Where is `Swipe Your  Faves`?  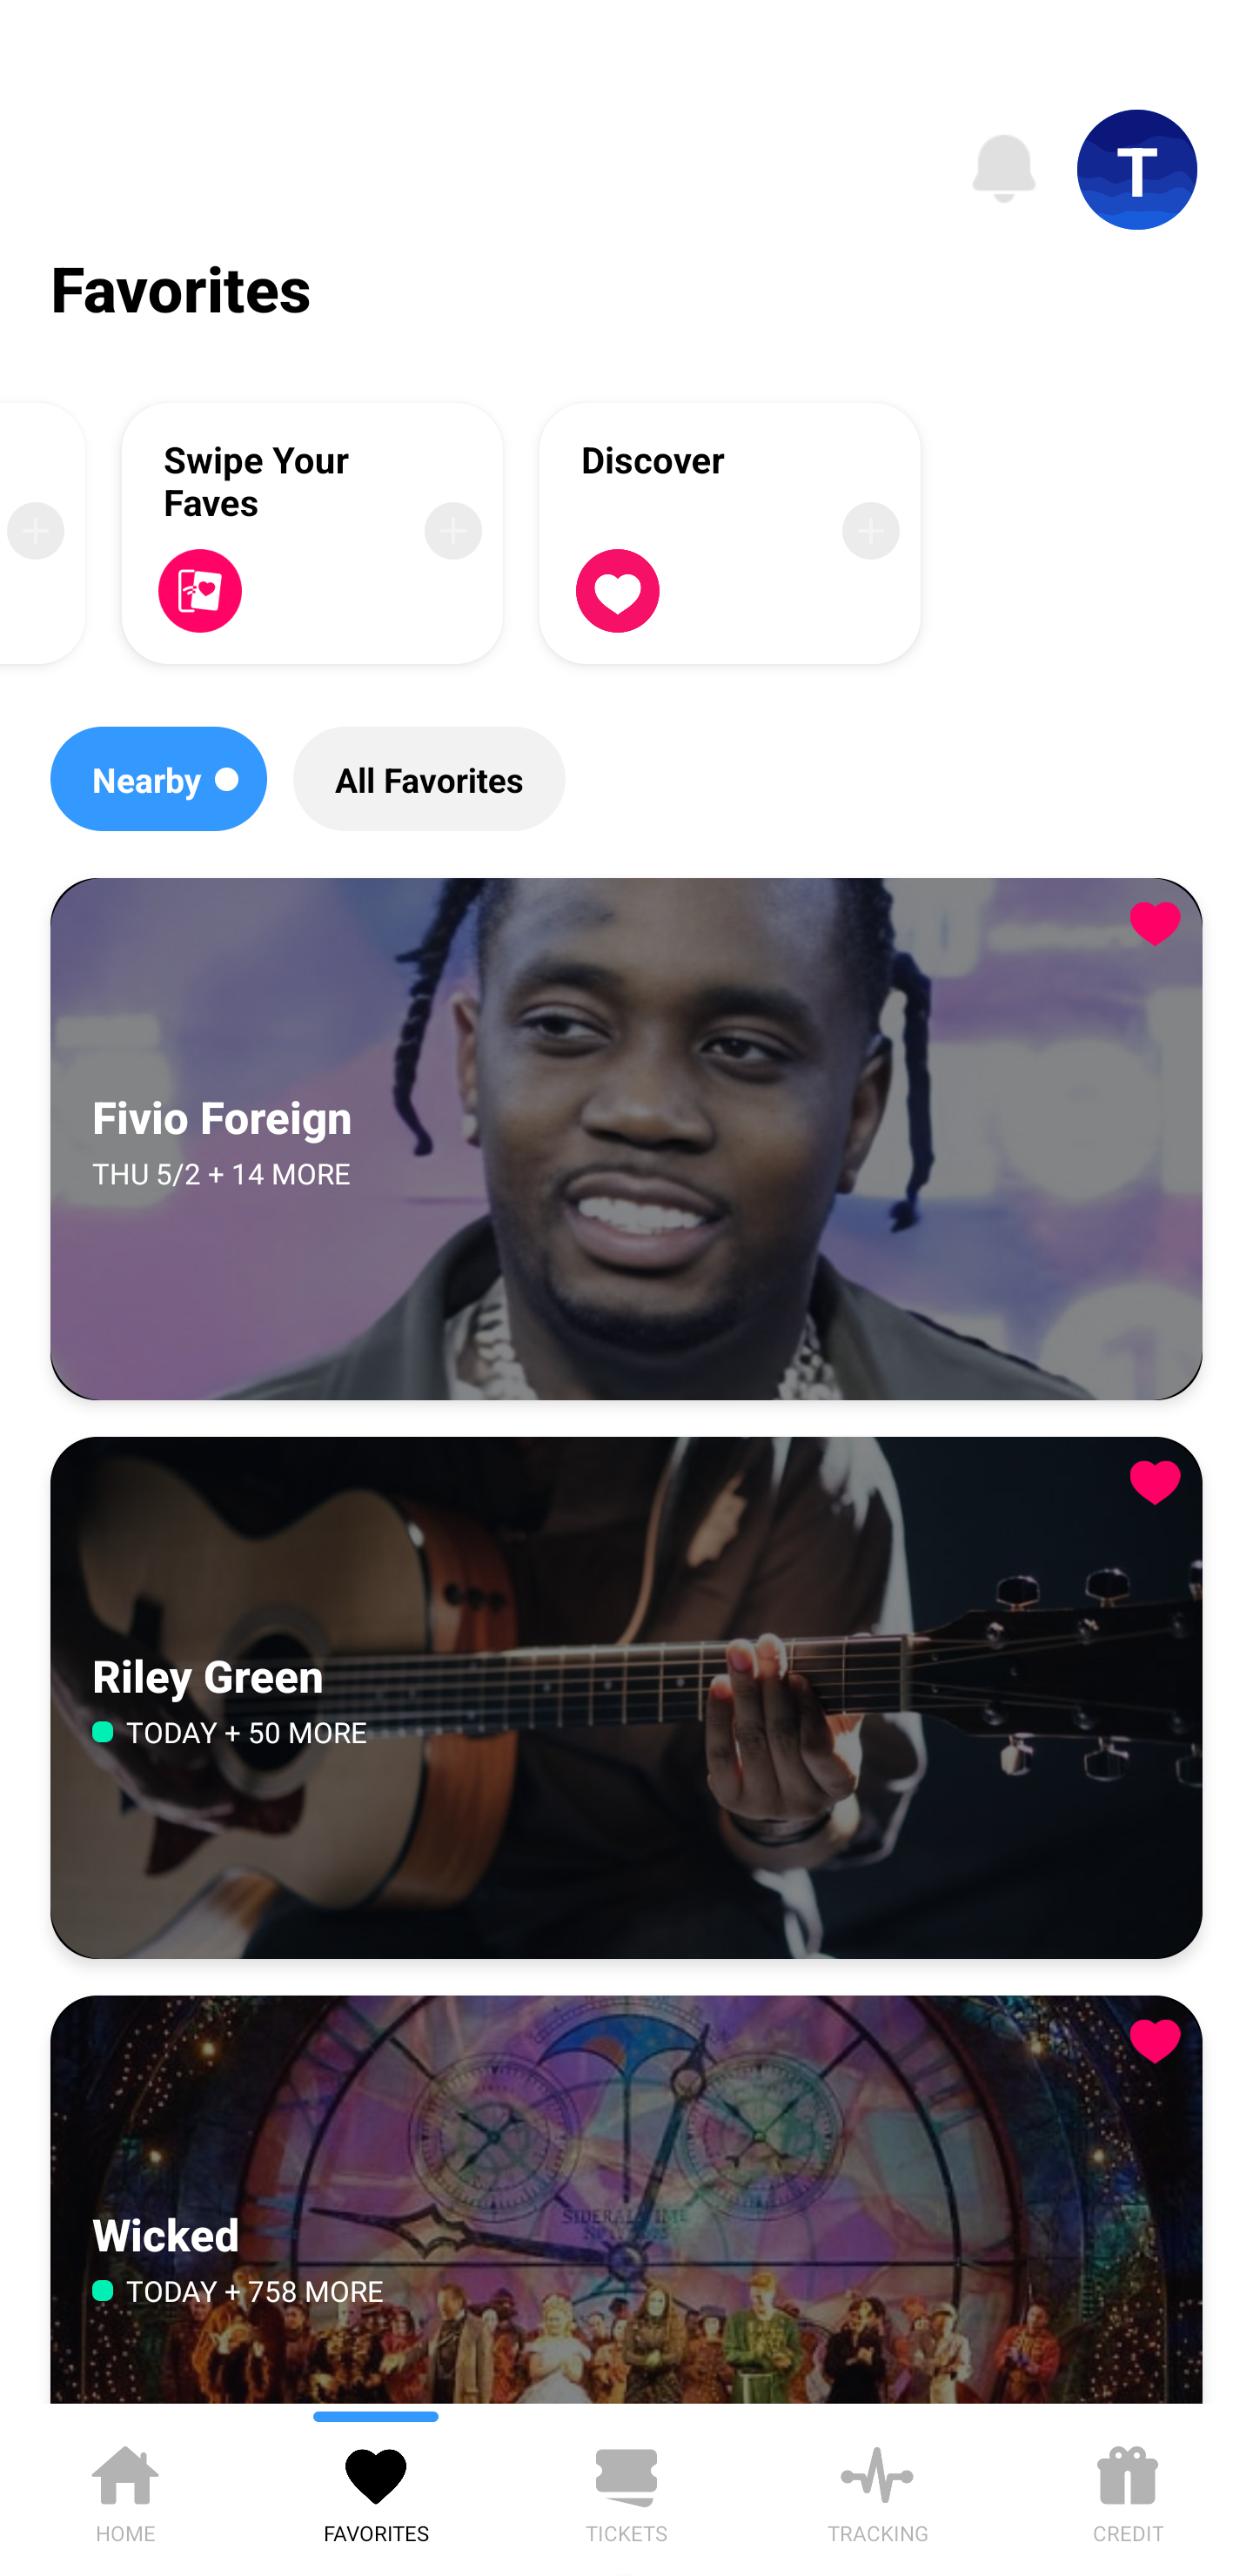 Swipe Your  Faves is located at coordinates (312, 533).